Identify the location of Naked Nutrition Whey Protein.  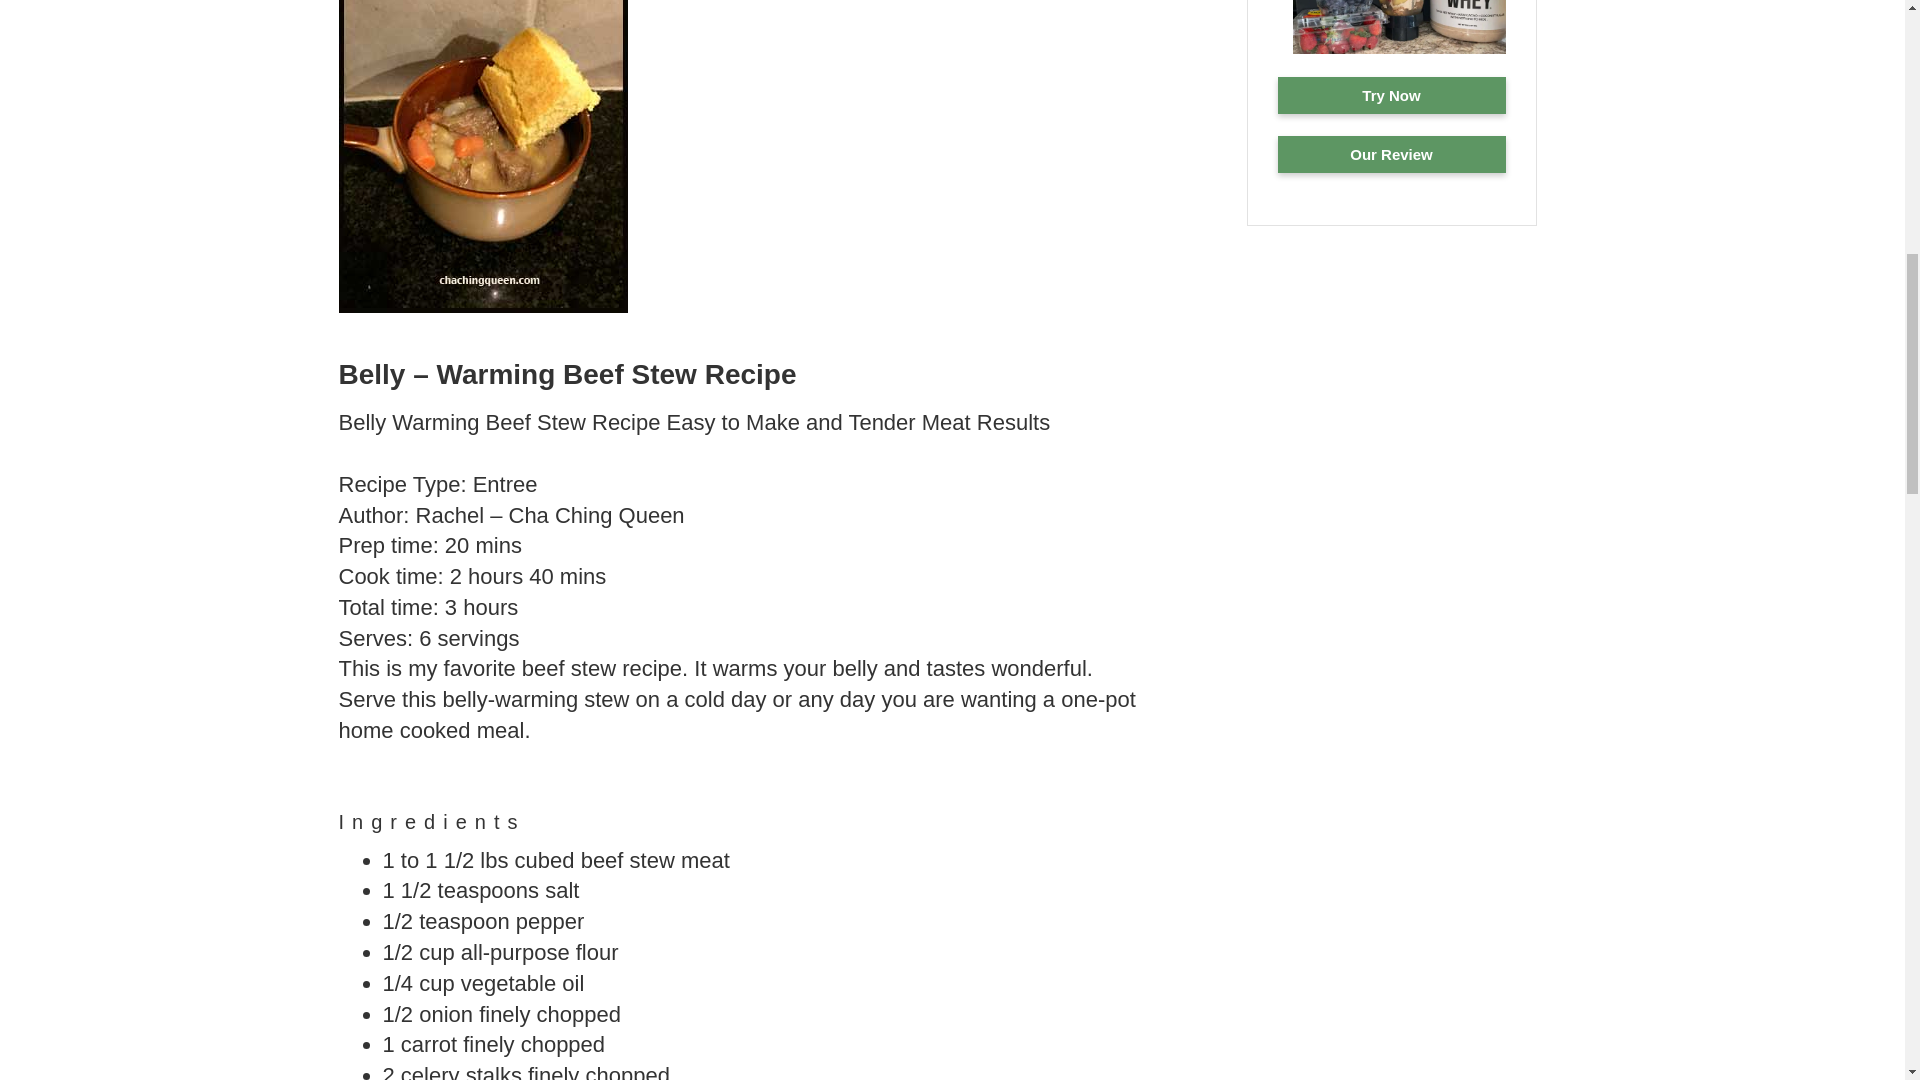
(1392, 154).